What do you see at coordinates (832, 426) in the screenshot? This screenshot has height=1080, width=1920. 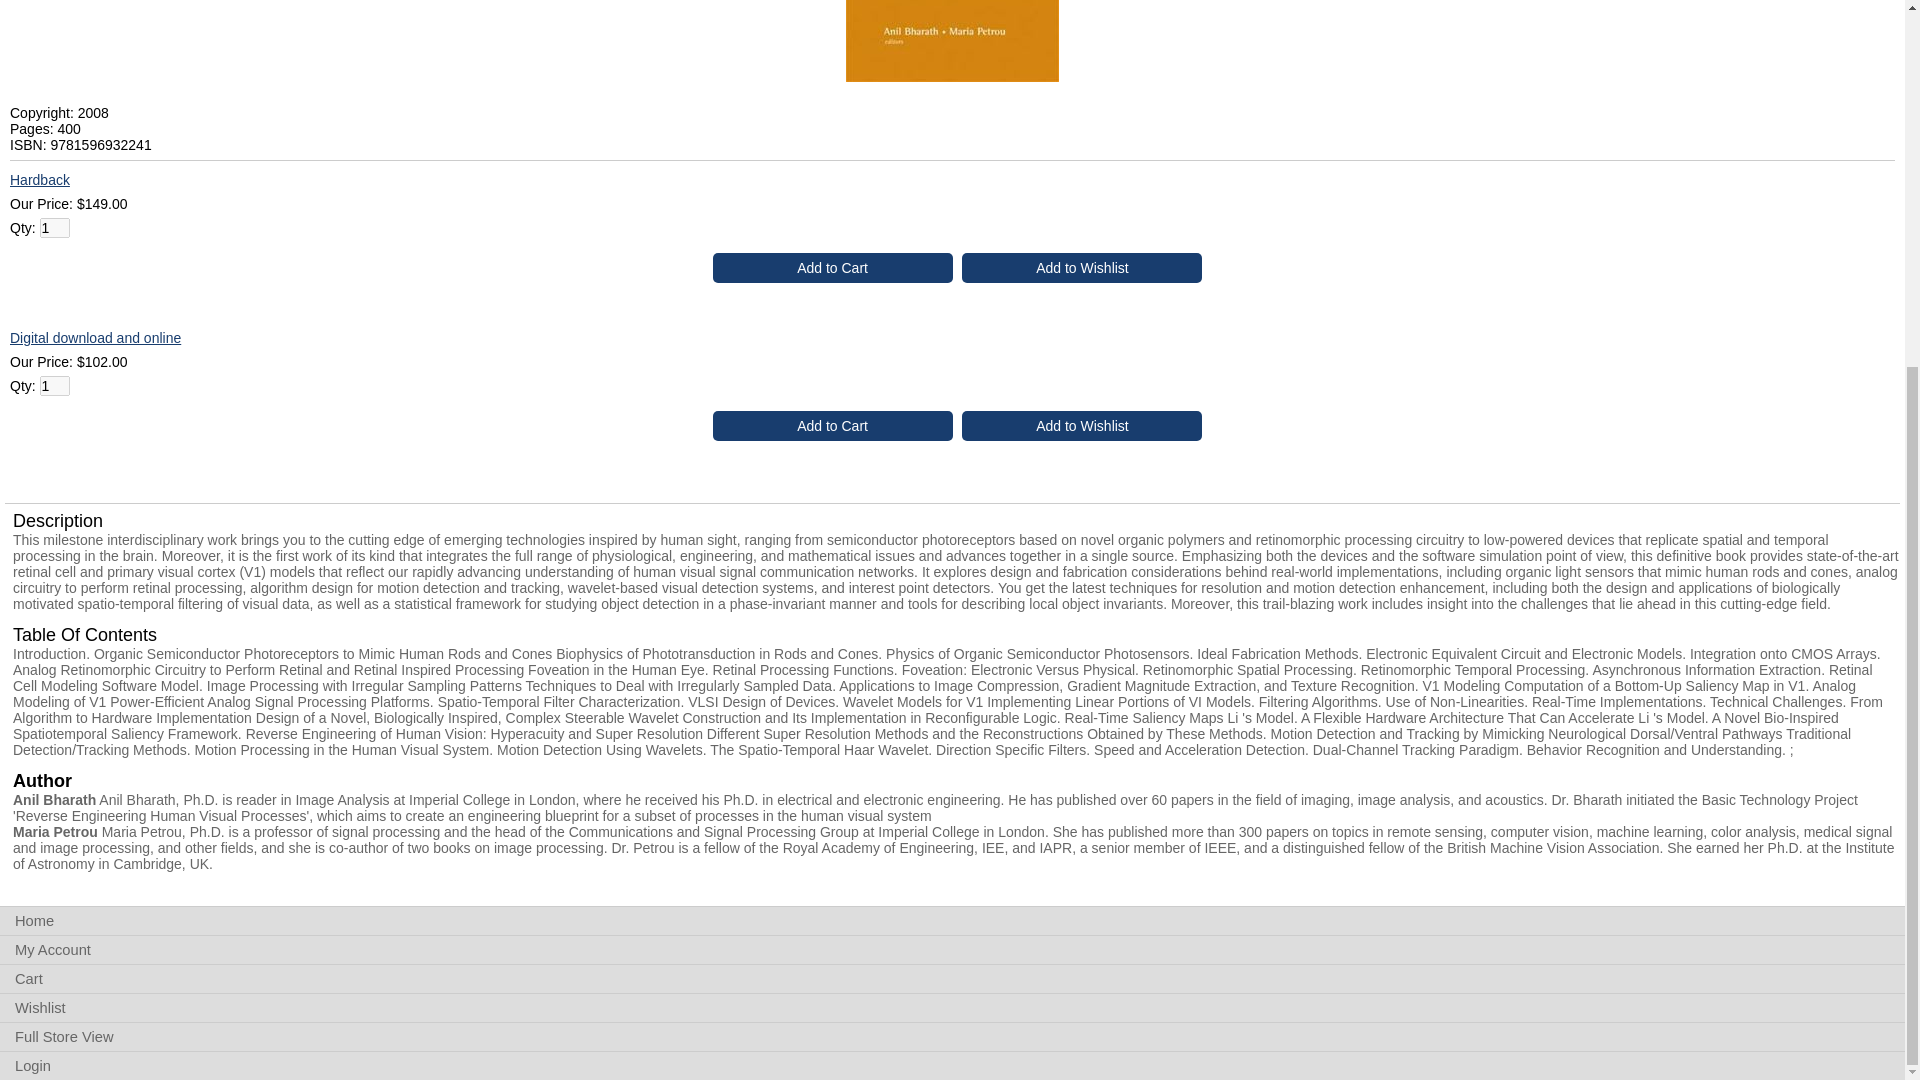 I see `Add to Cart` at bounding box center [832, 426].